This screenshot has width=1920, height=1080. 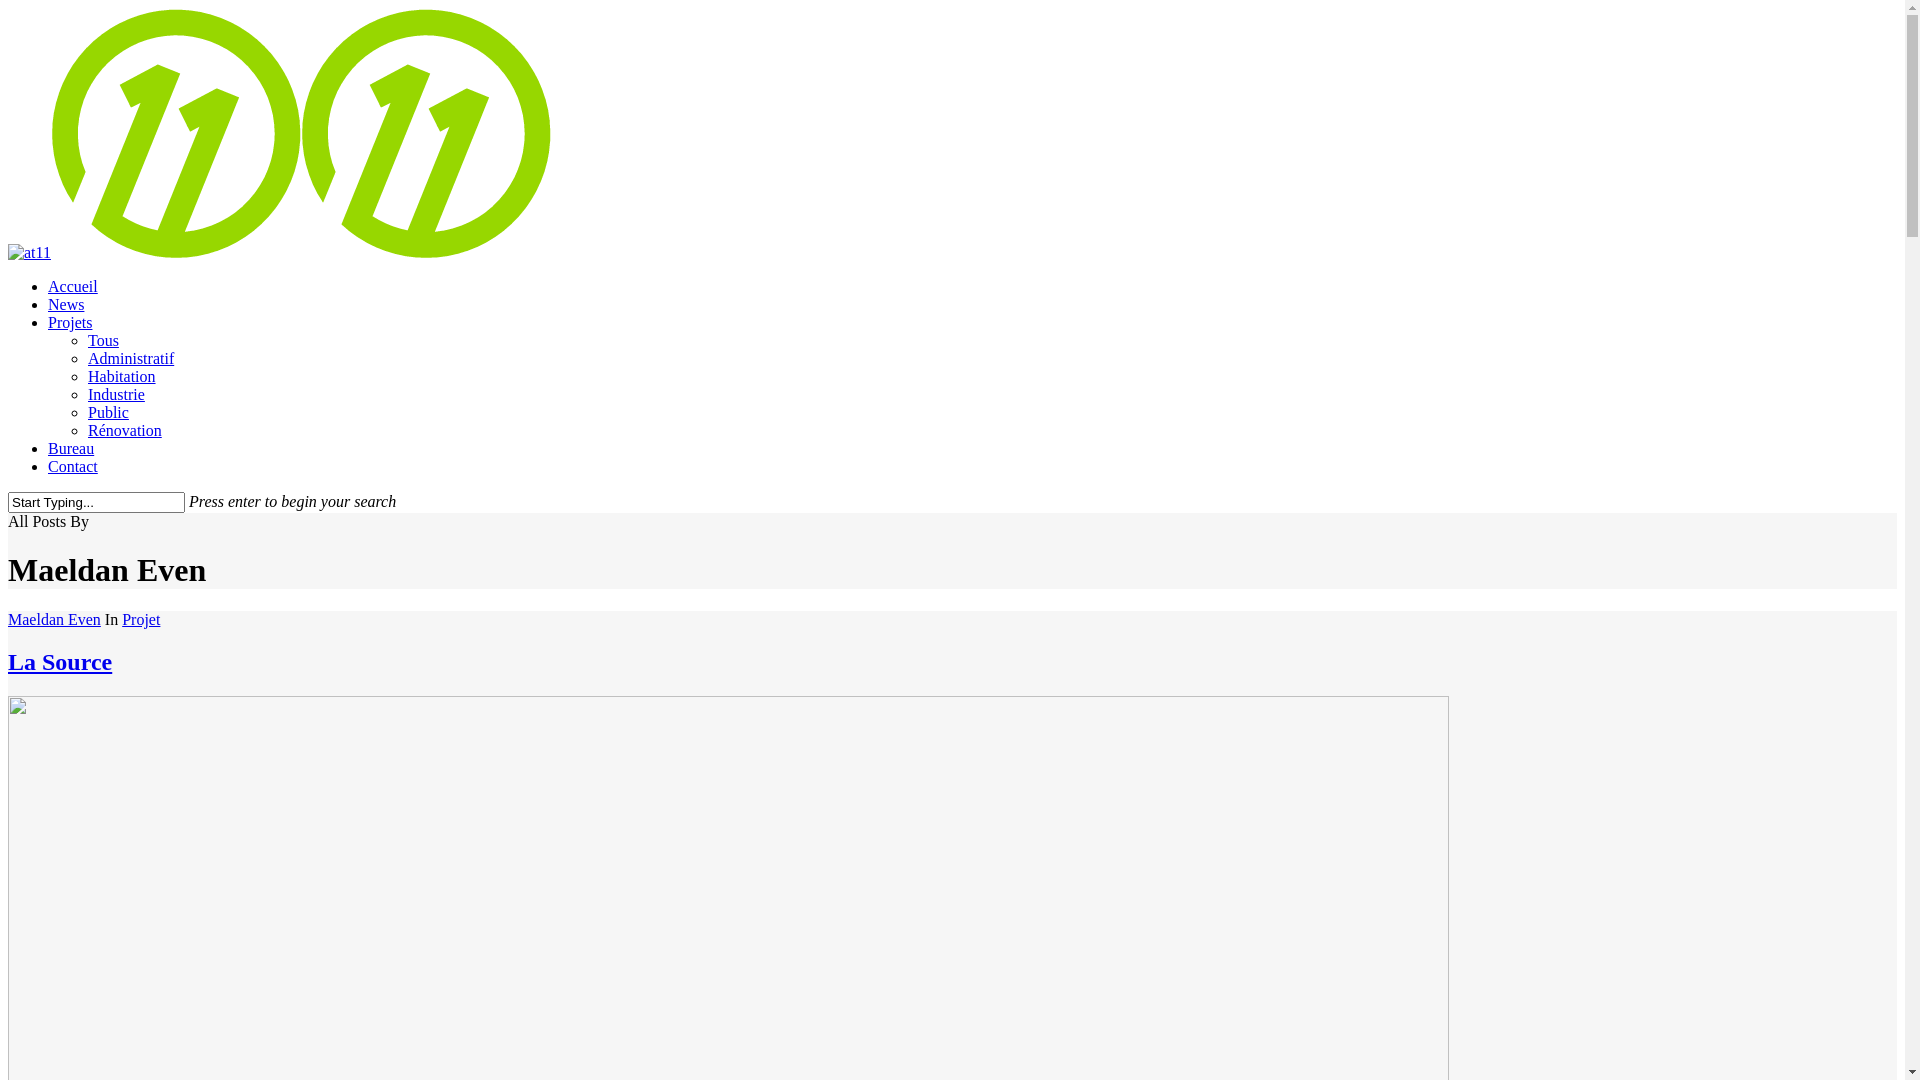 What do you see at coordinates (8, 8) in the screenshot?
I see `Skip to main content` at bounding box center [8, 8].